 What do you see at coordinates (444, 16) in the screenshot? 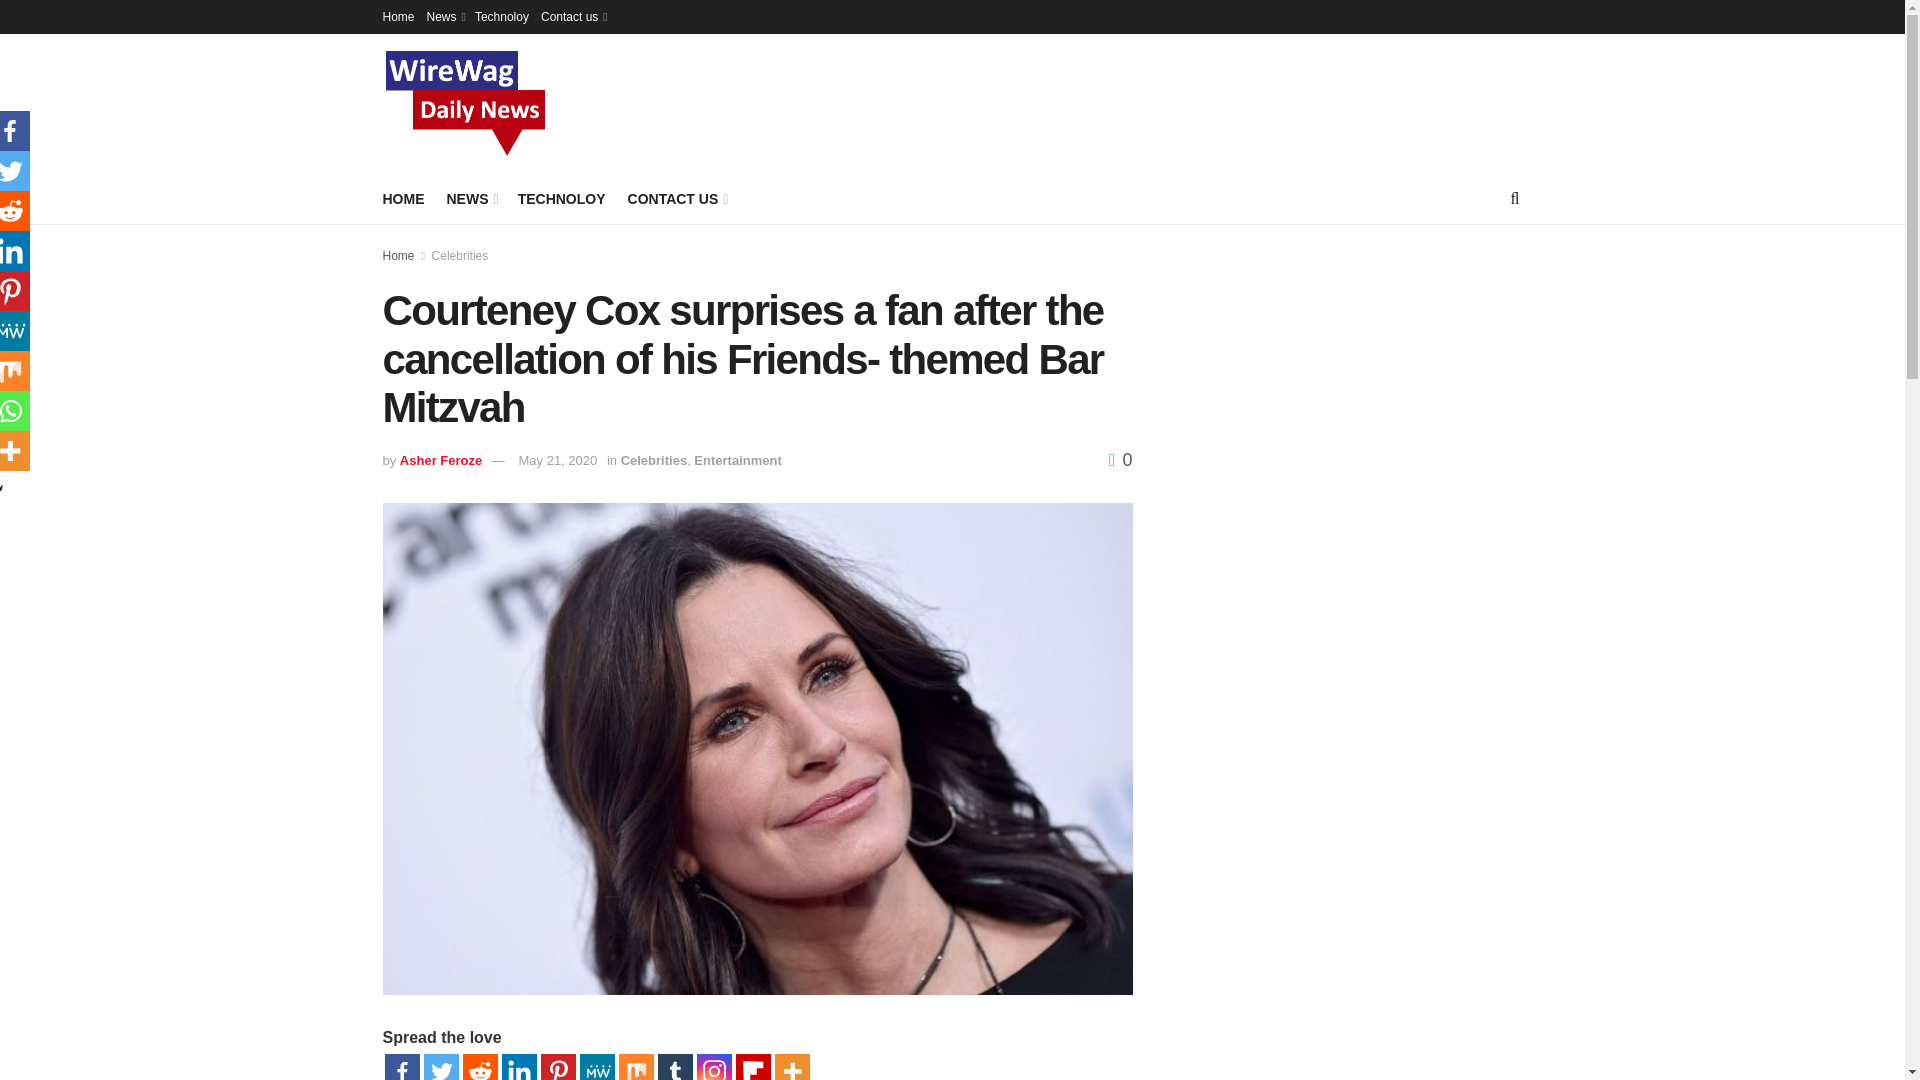
I see `News` at bounding box center [444, 16].